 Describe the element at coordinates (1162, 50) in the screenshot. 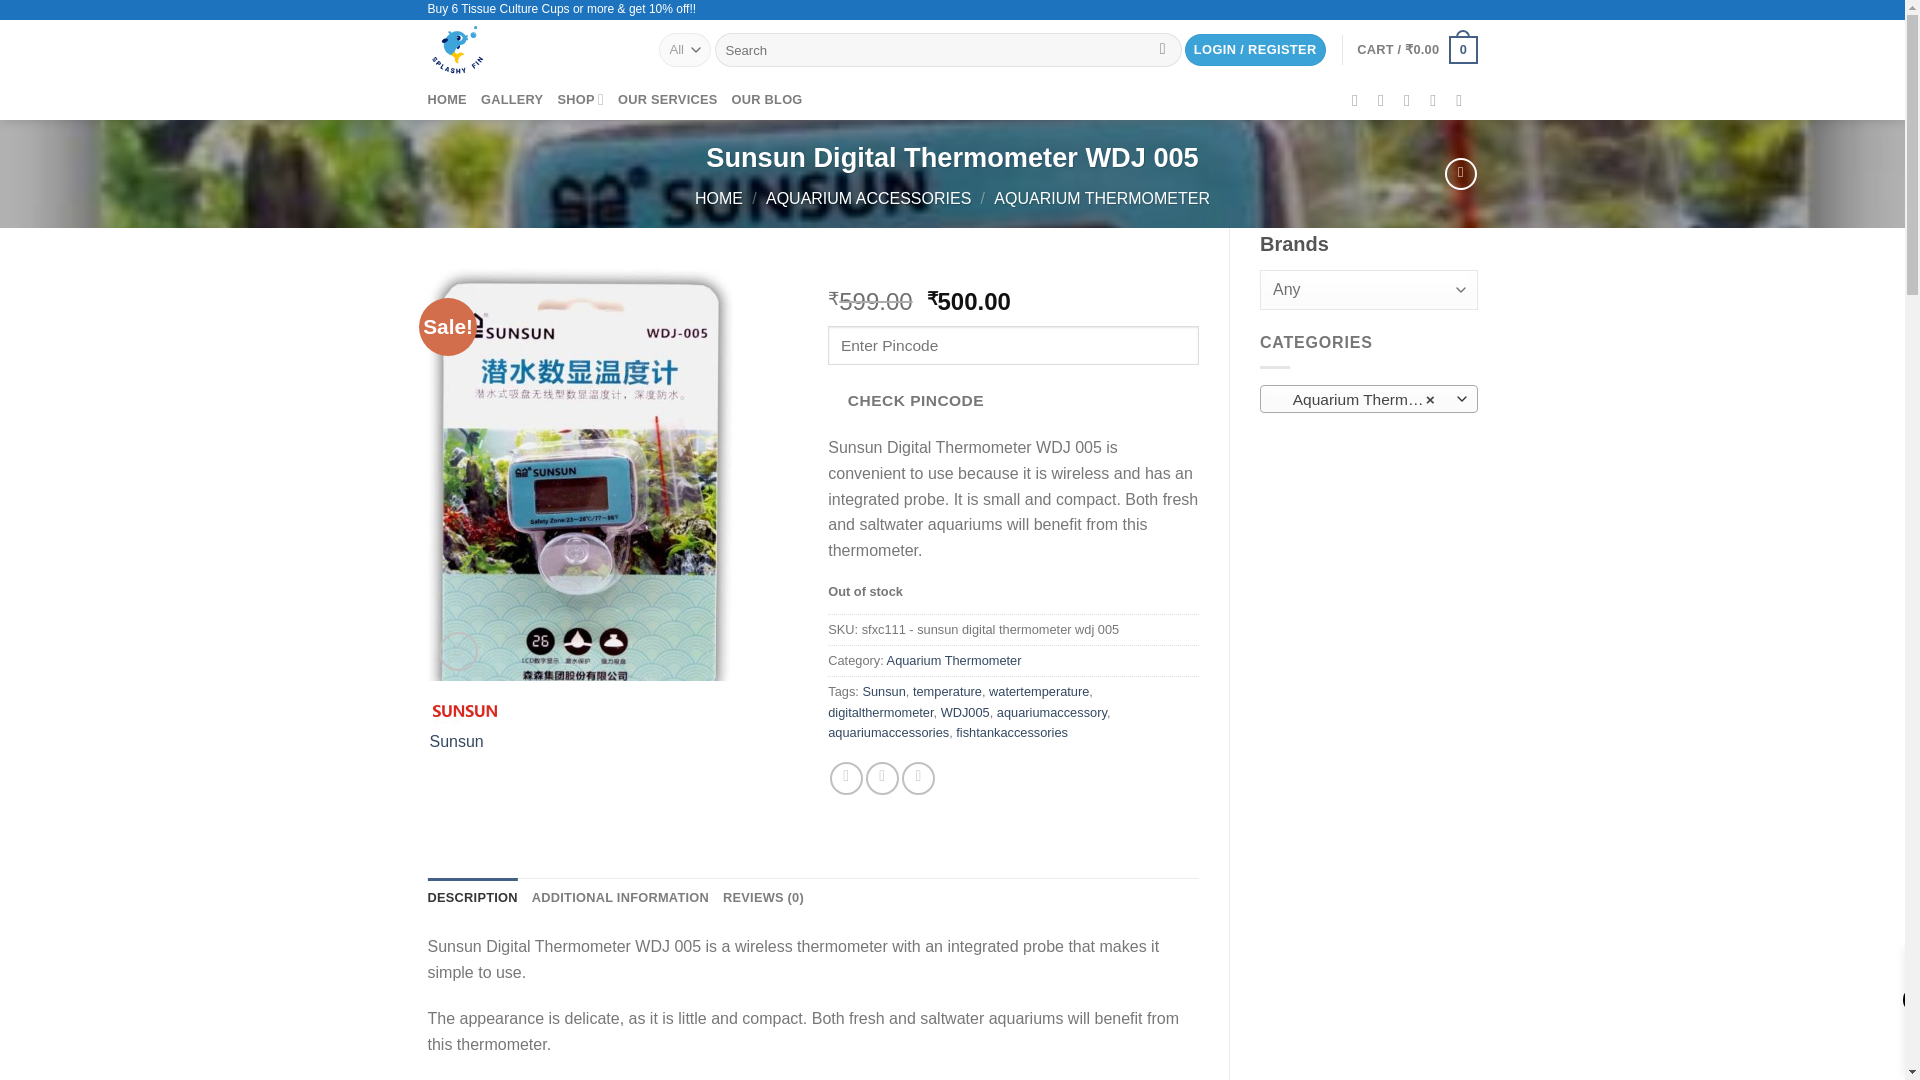

I see `Search` at that location.